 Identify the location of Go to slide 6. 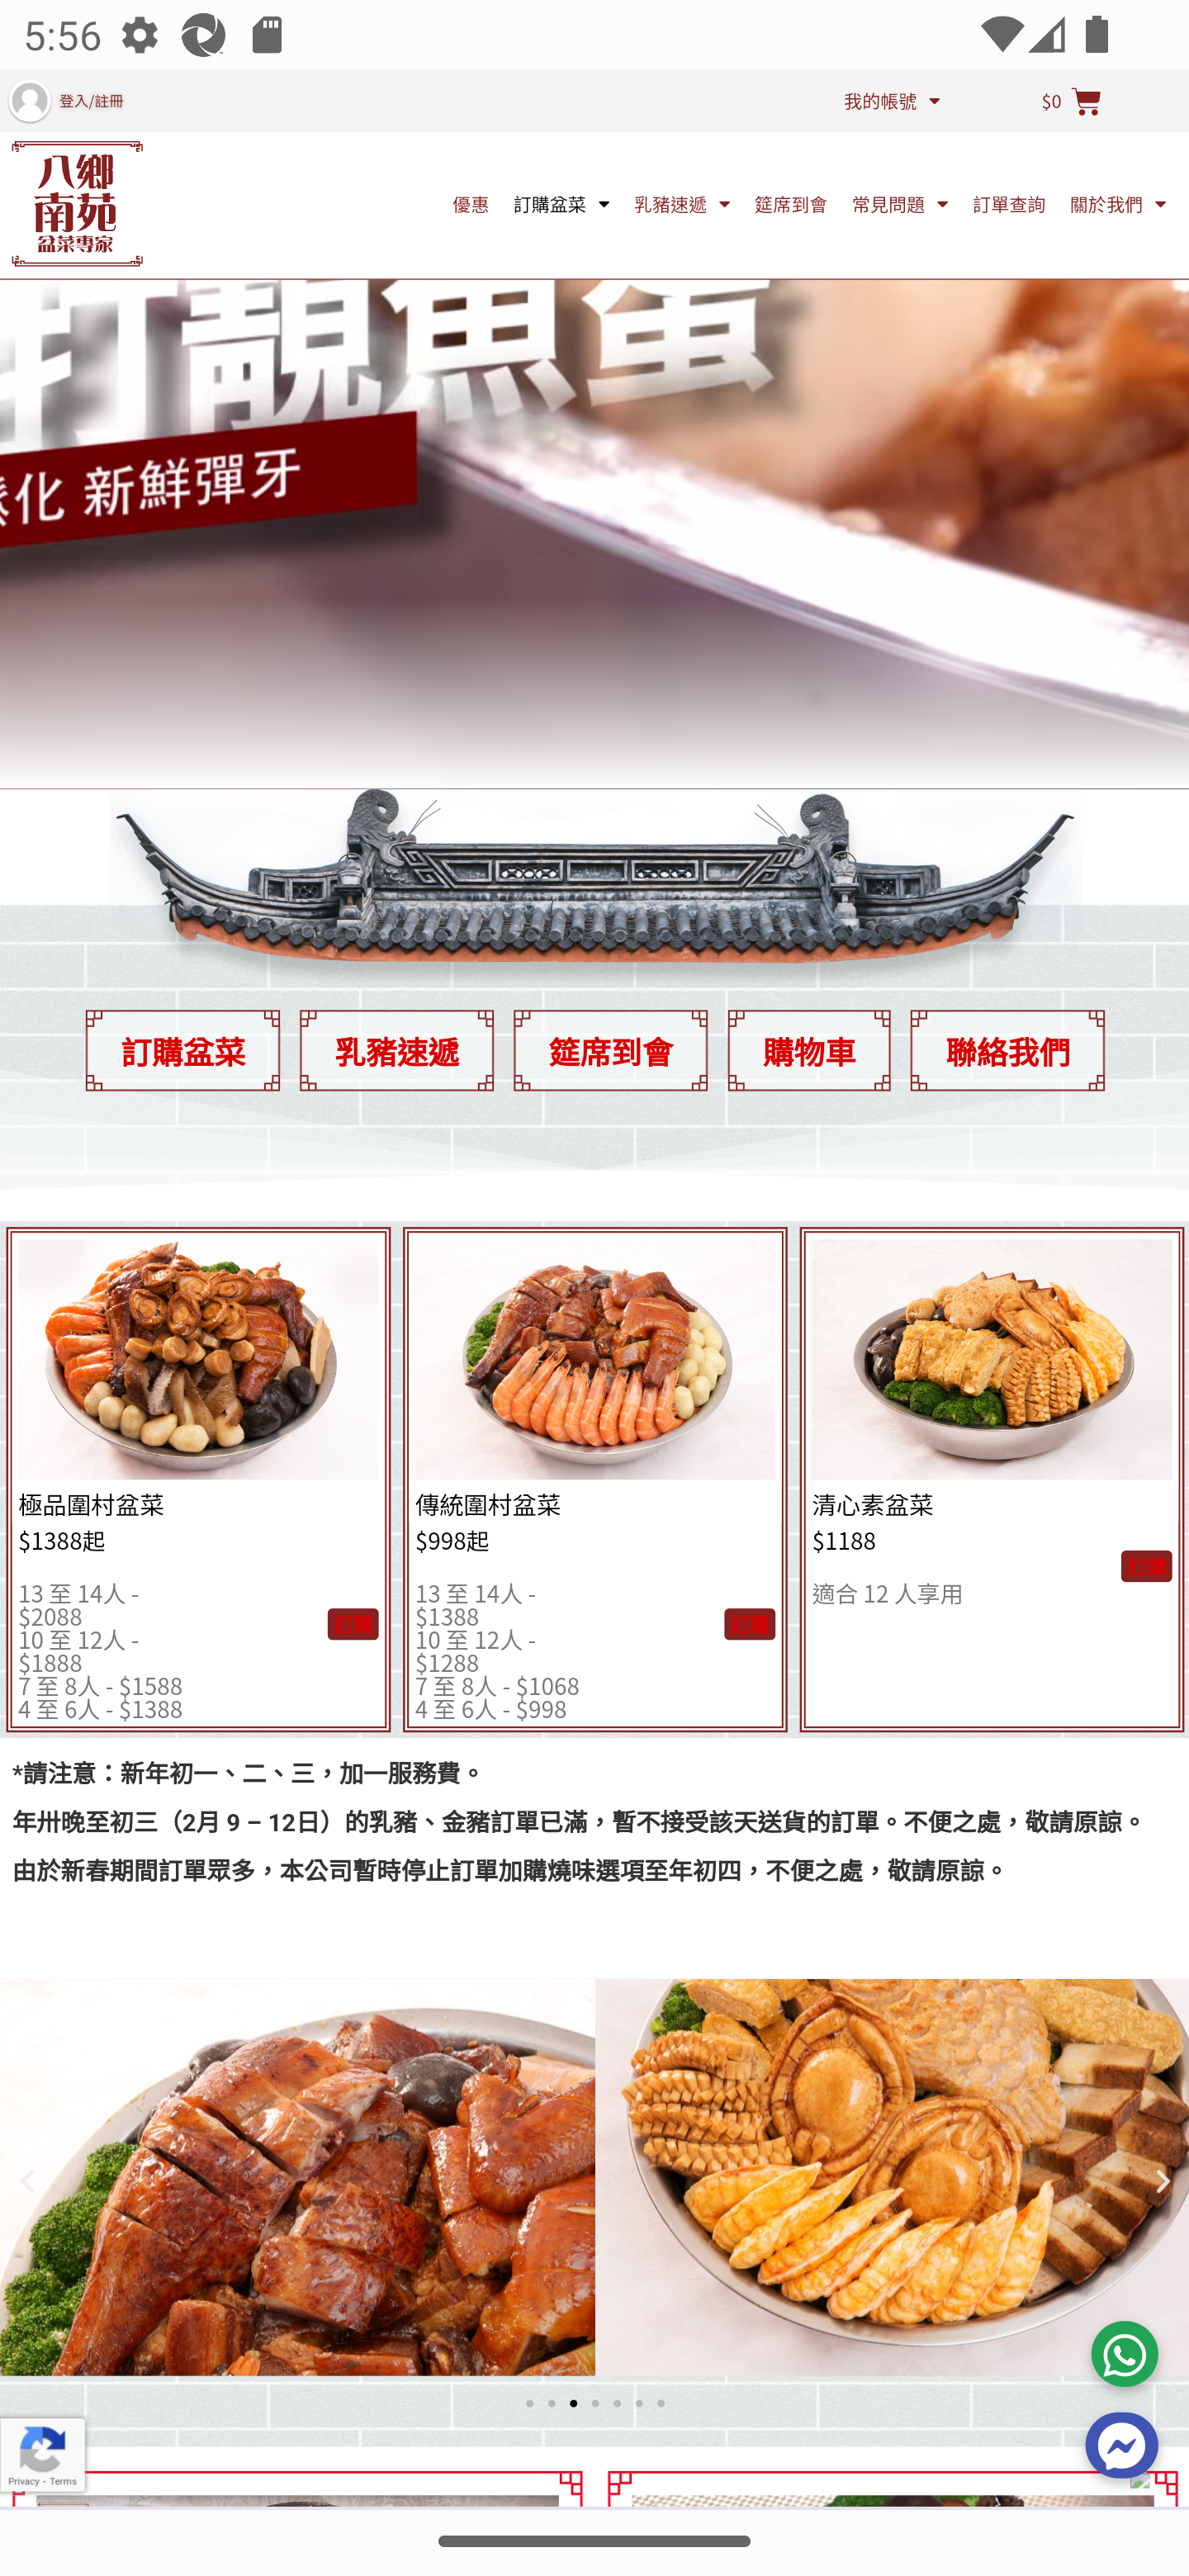
(638, 2404).